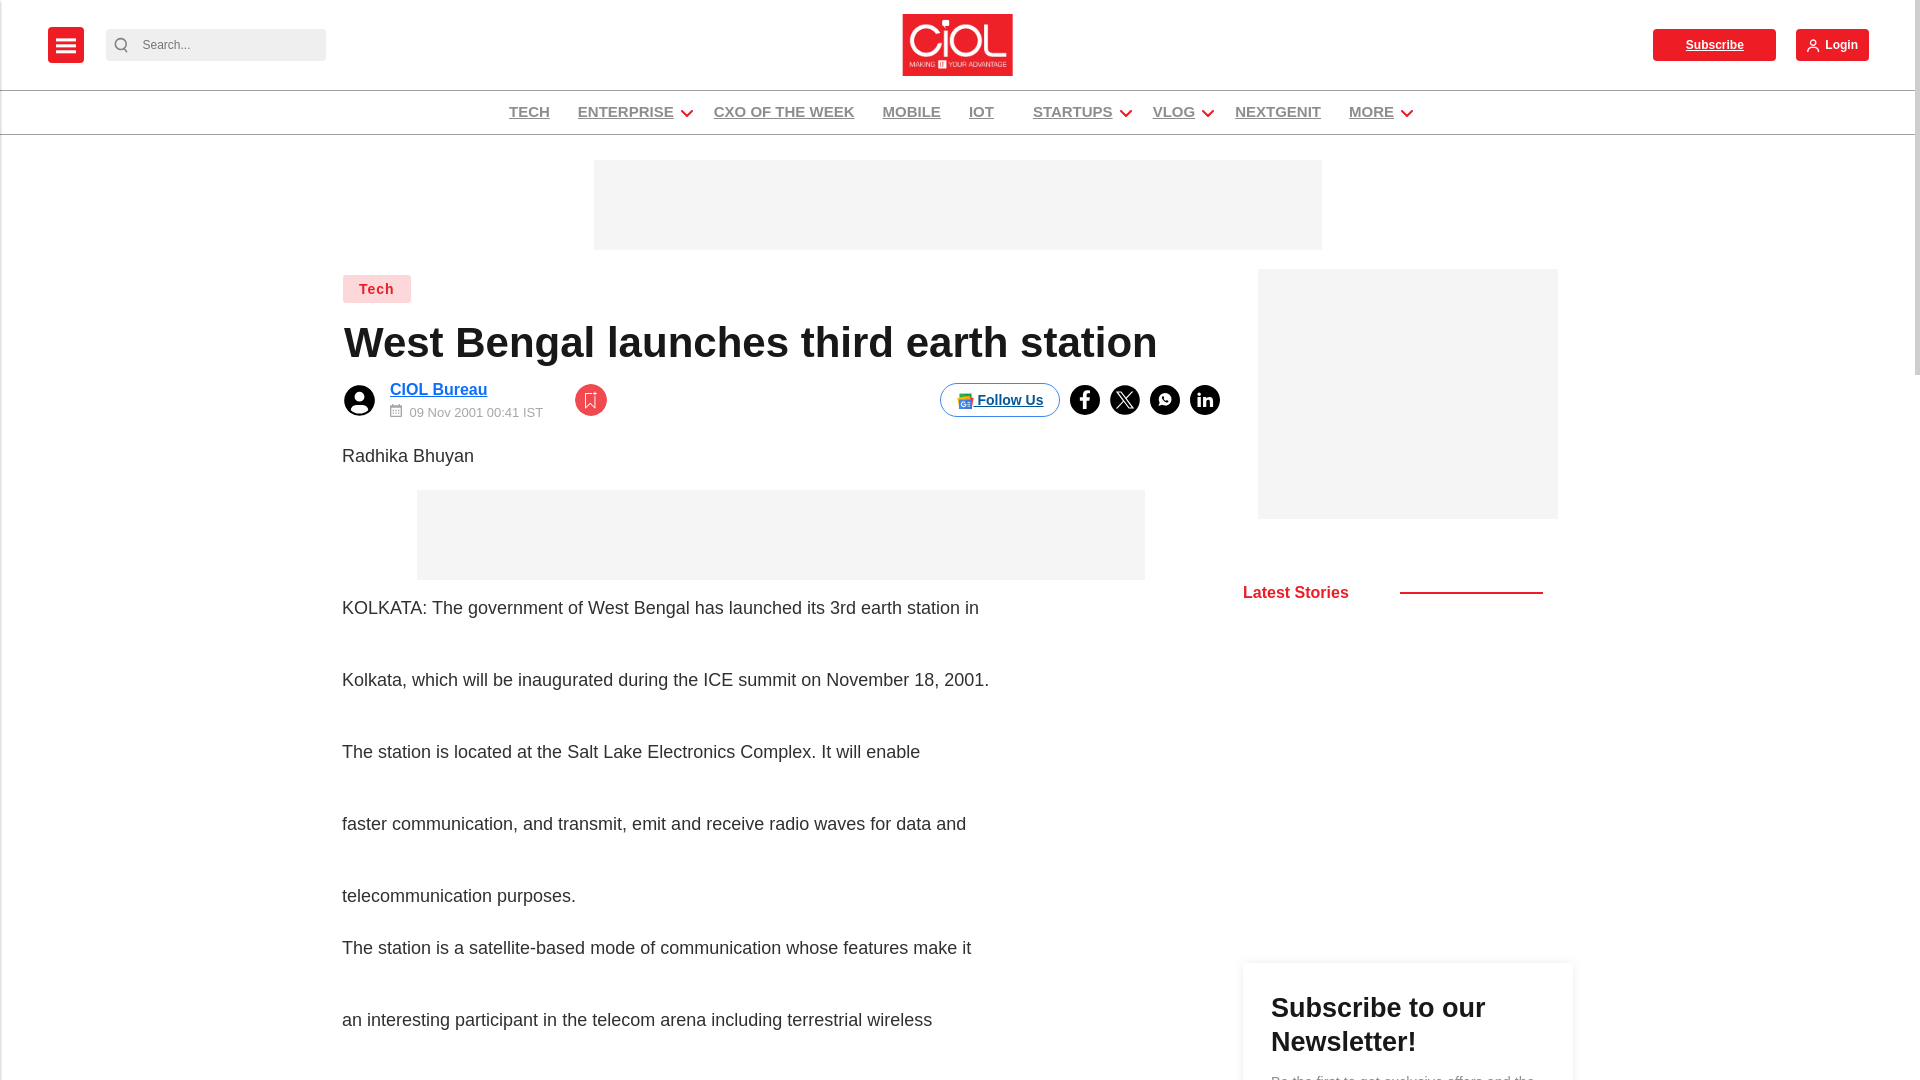  What do you see at coordinates (1278, 112) in the screenshot?
I see `NEXTGENIT` at bounding box center [1278, 112].